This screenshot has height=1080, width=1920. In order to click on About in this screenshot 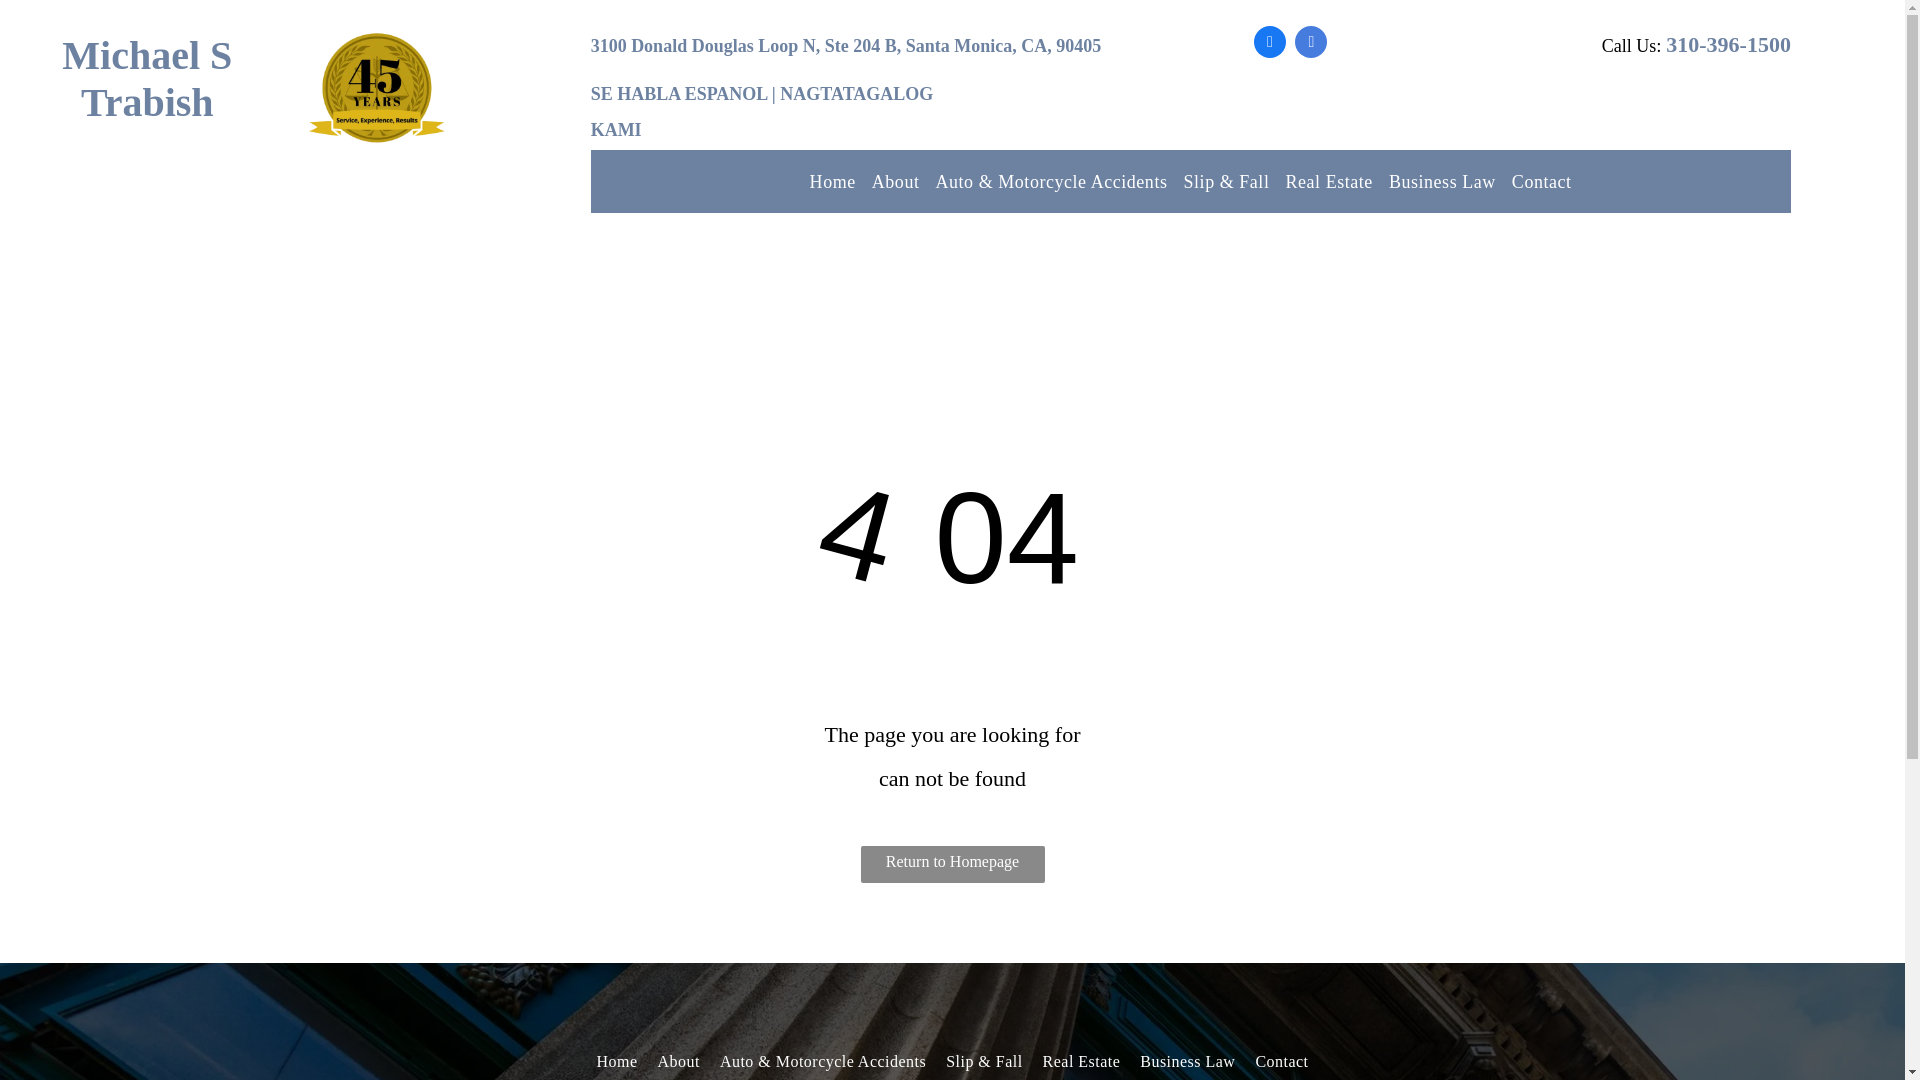, I will do `click(679, 1060)`.